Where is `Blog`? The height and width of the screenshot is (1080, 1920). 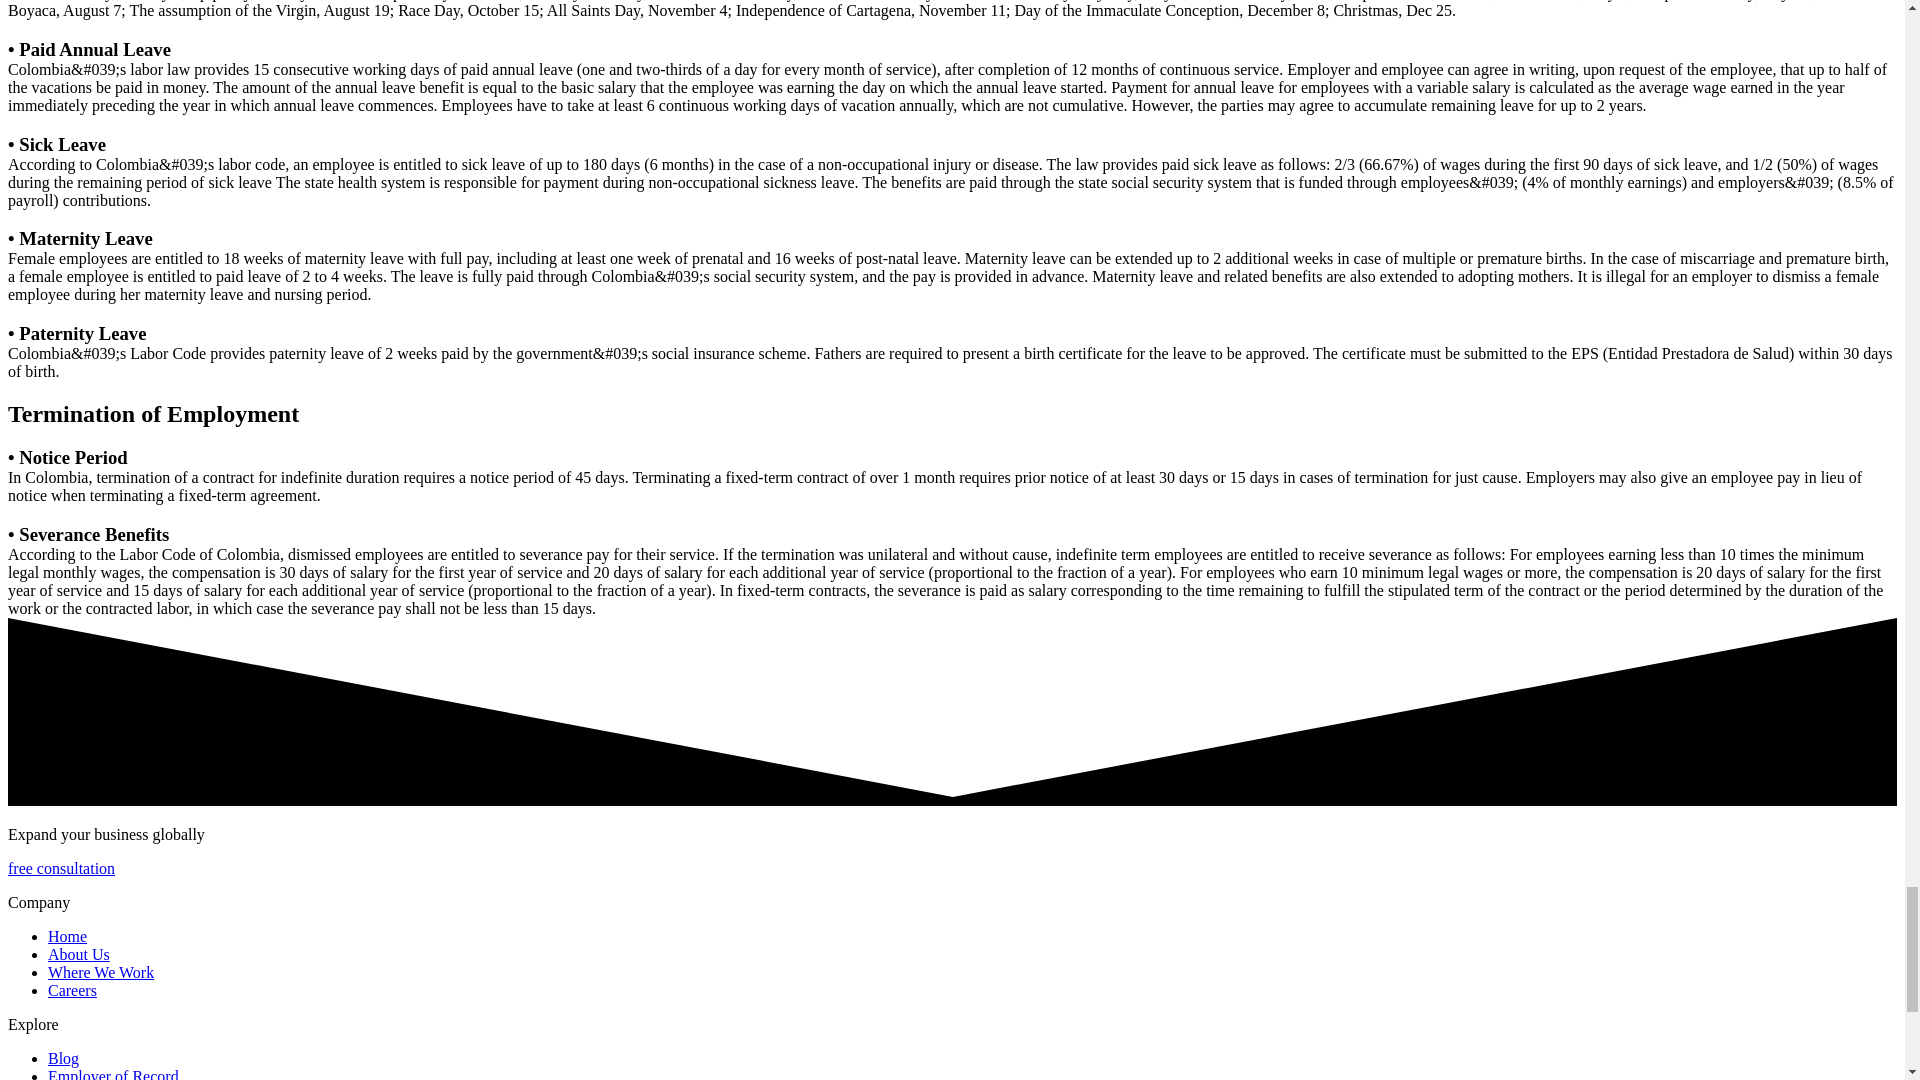
Blog is located at coordinates (63, 1058).